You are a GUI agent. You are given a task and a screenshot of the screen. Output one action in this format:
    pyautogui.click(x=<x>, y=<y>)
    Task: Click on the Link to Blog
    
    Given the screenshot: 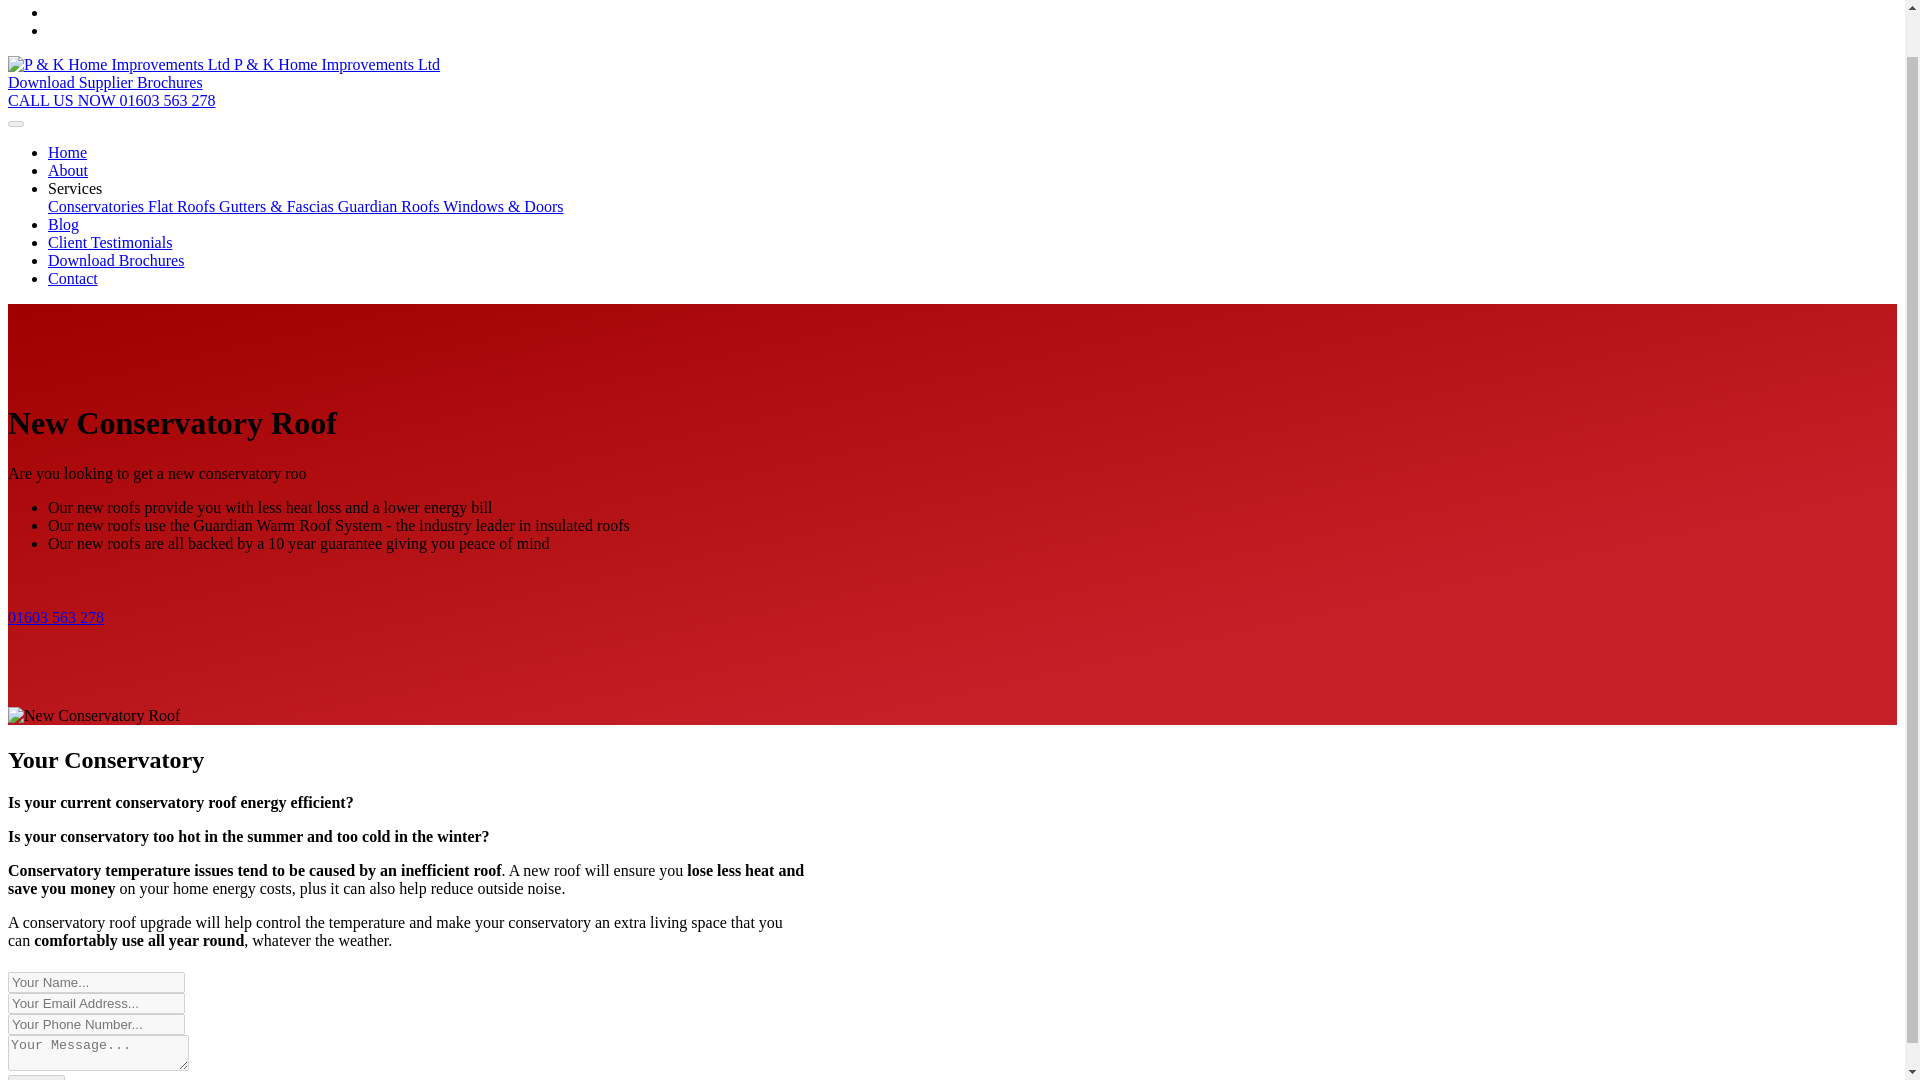 What is the action you would take?
    pyautogui.click(x=63, y=224)
    